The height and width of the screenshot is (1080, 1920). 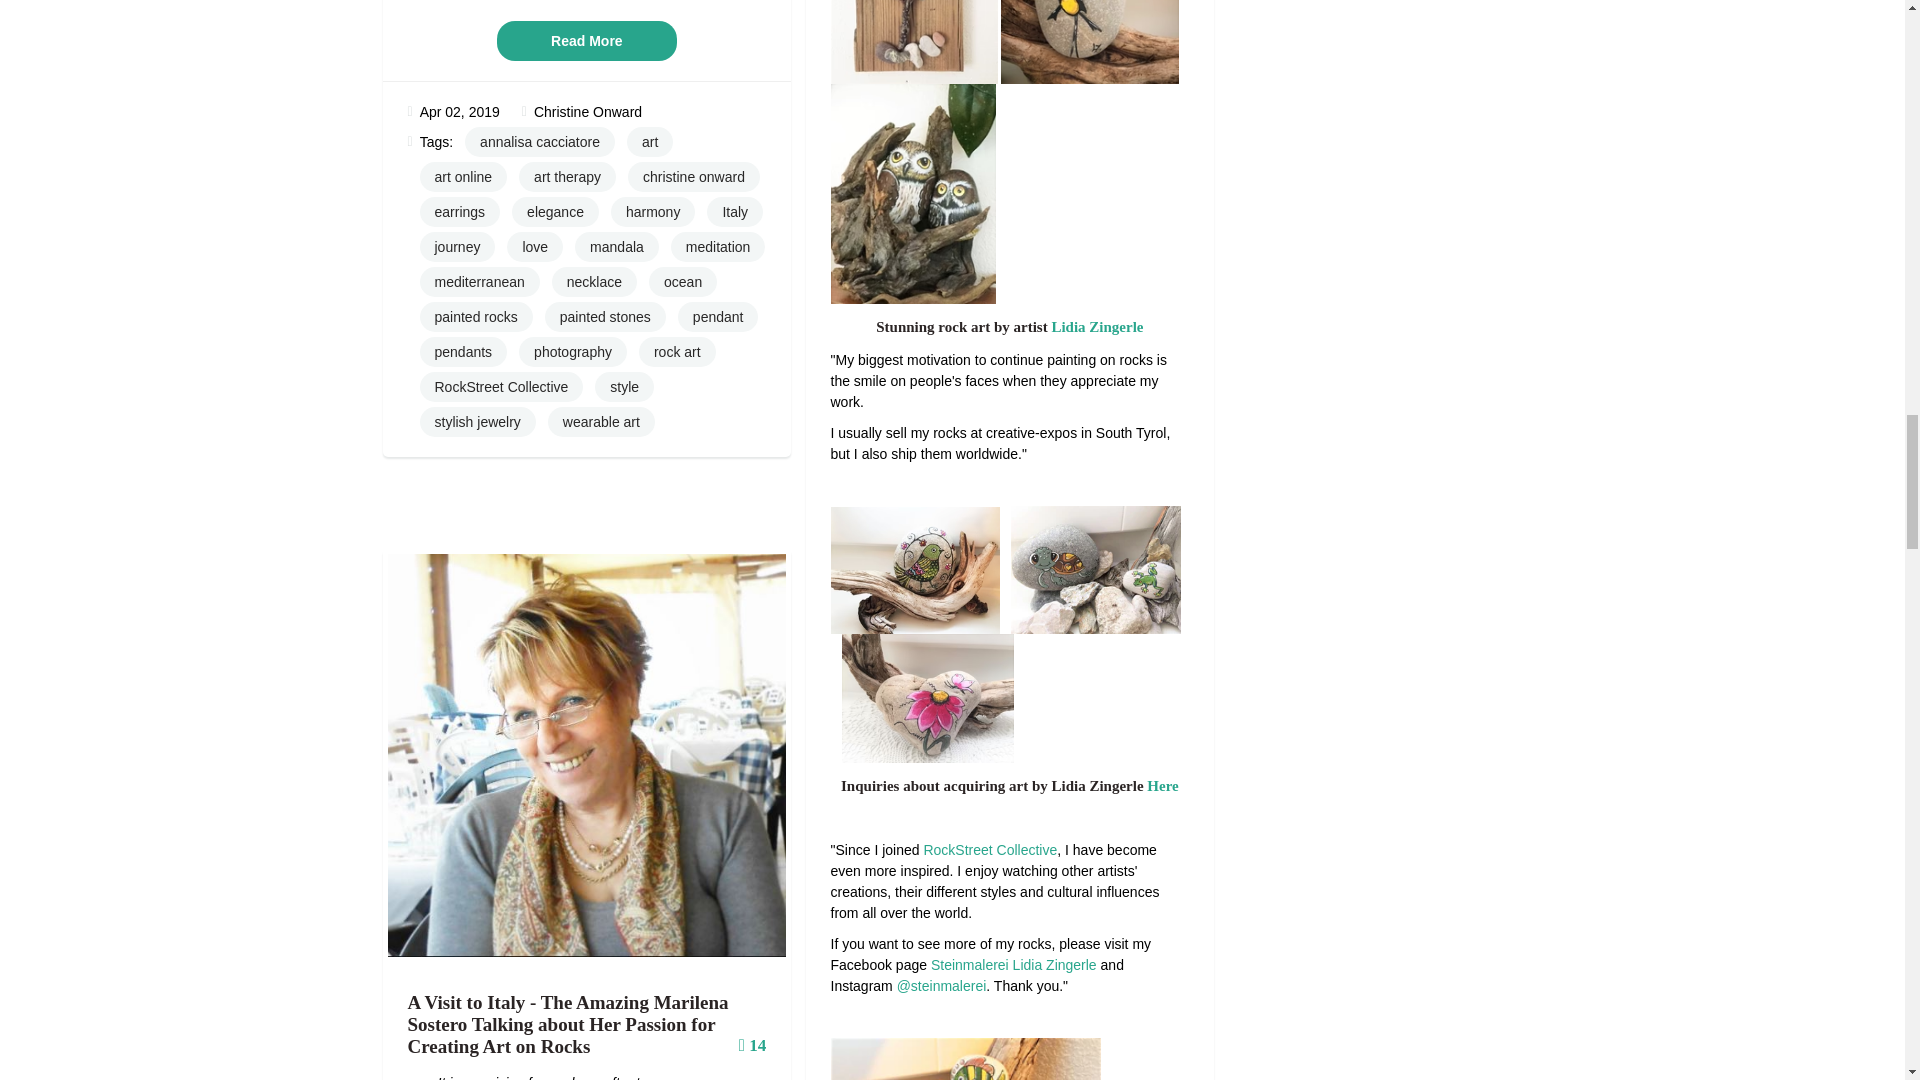 I want to click on art online, so click(x=464, y=177).